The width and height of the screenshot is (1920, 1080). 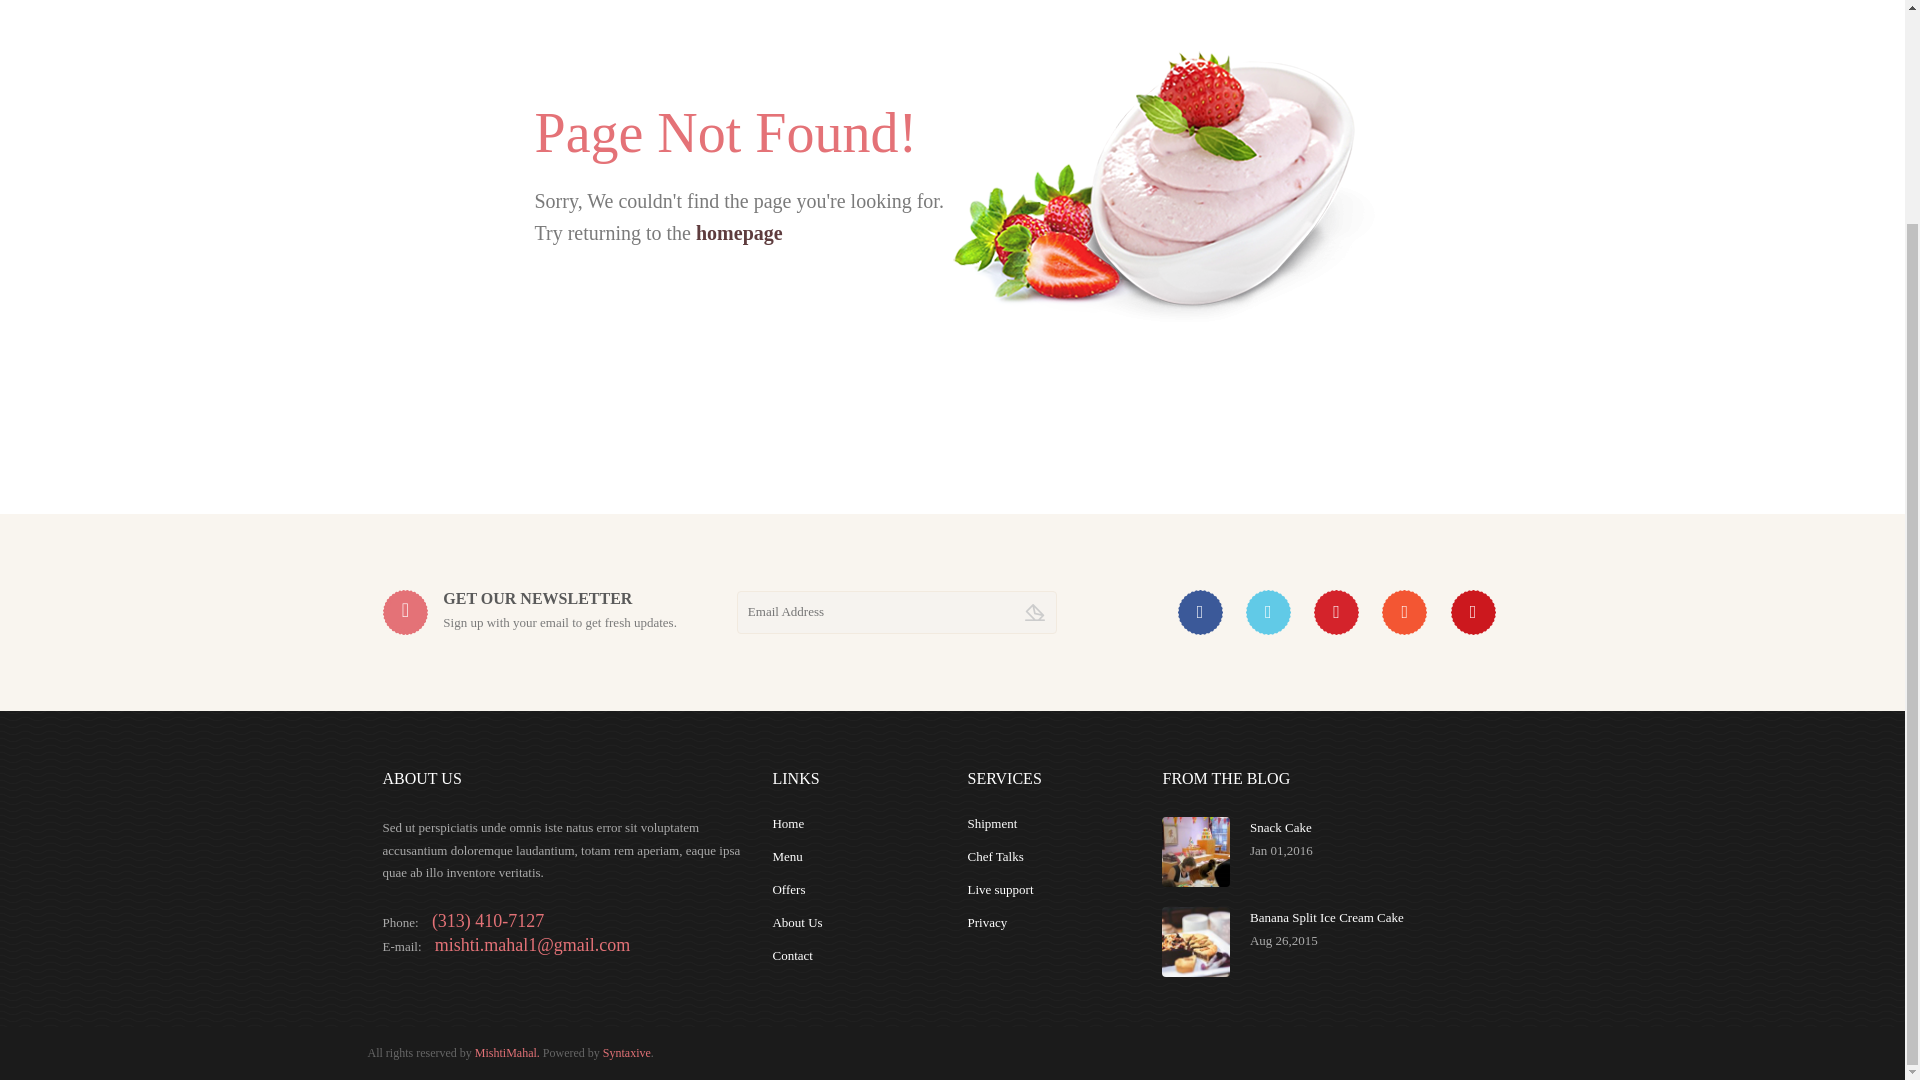 What do you see at coordinates (796, 922) in the screenshot?
I see `About Us` at bounding box center [796, 922].